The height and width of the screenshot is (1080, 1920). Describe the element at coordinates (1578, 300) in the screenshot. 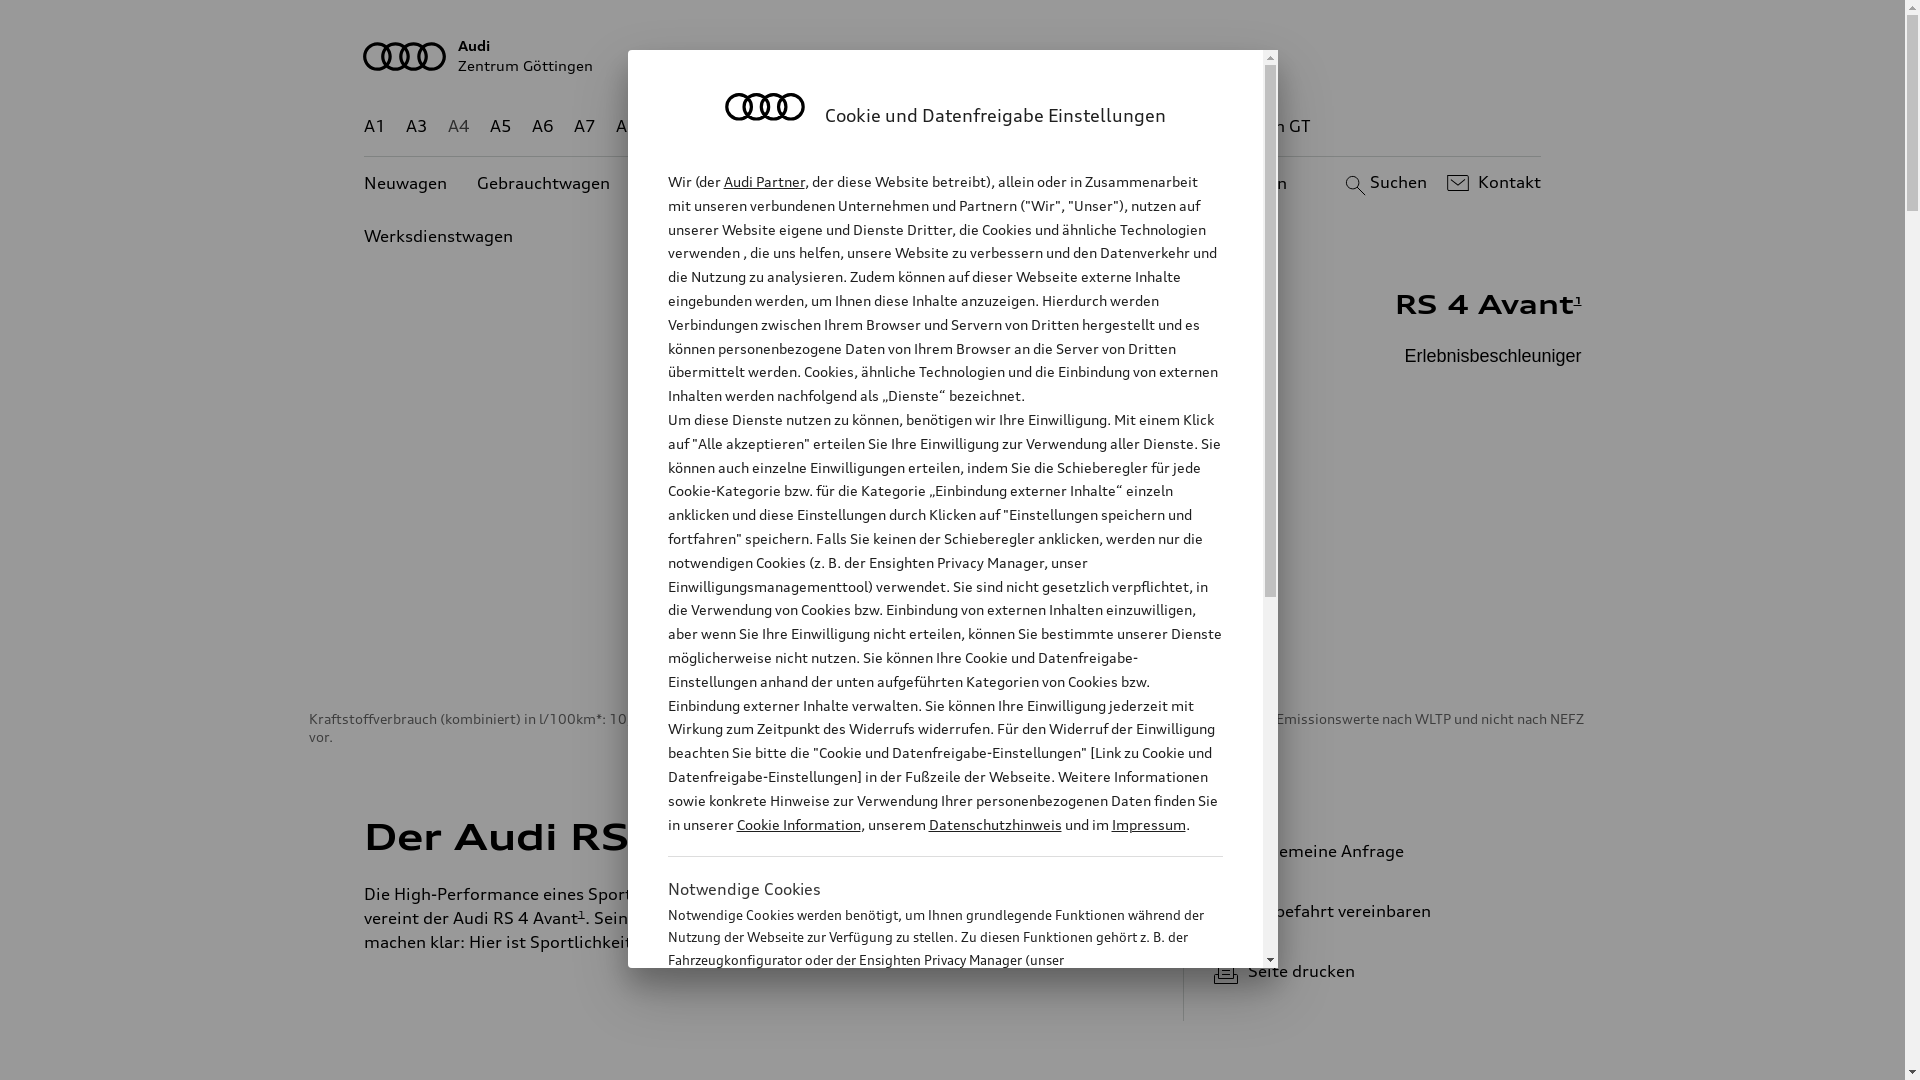

I see `1` at that location.